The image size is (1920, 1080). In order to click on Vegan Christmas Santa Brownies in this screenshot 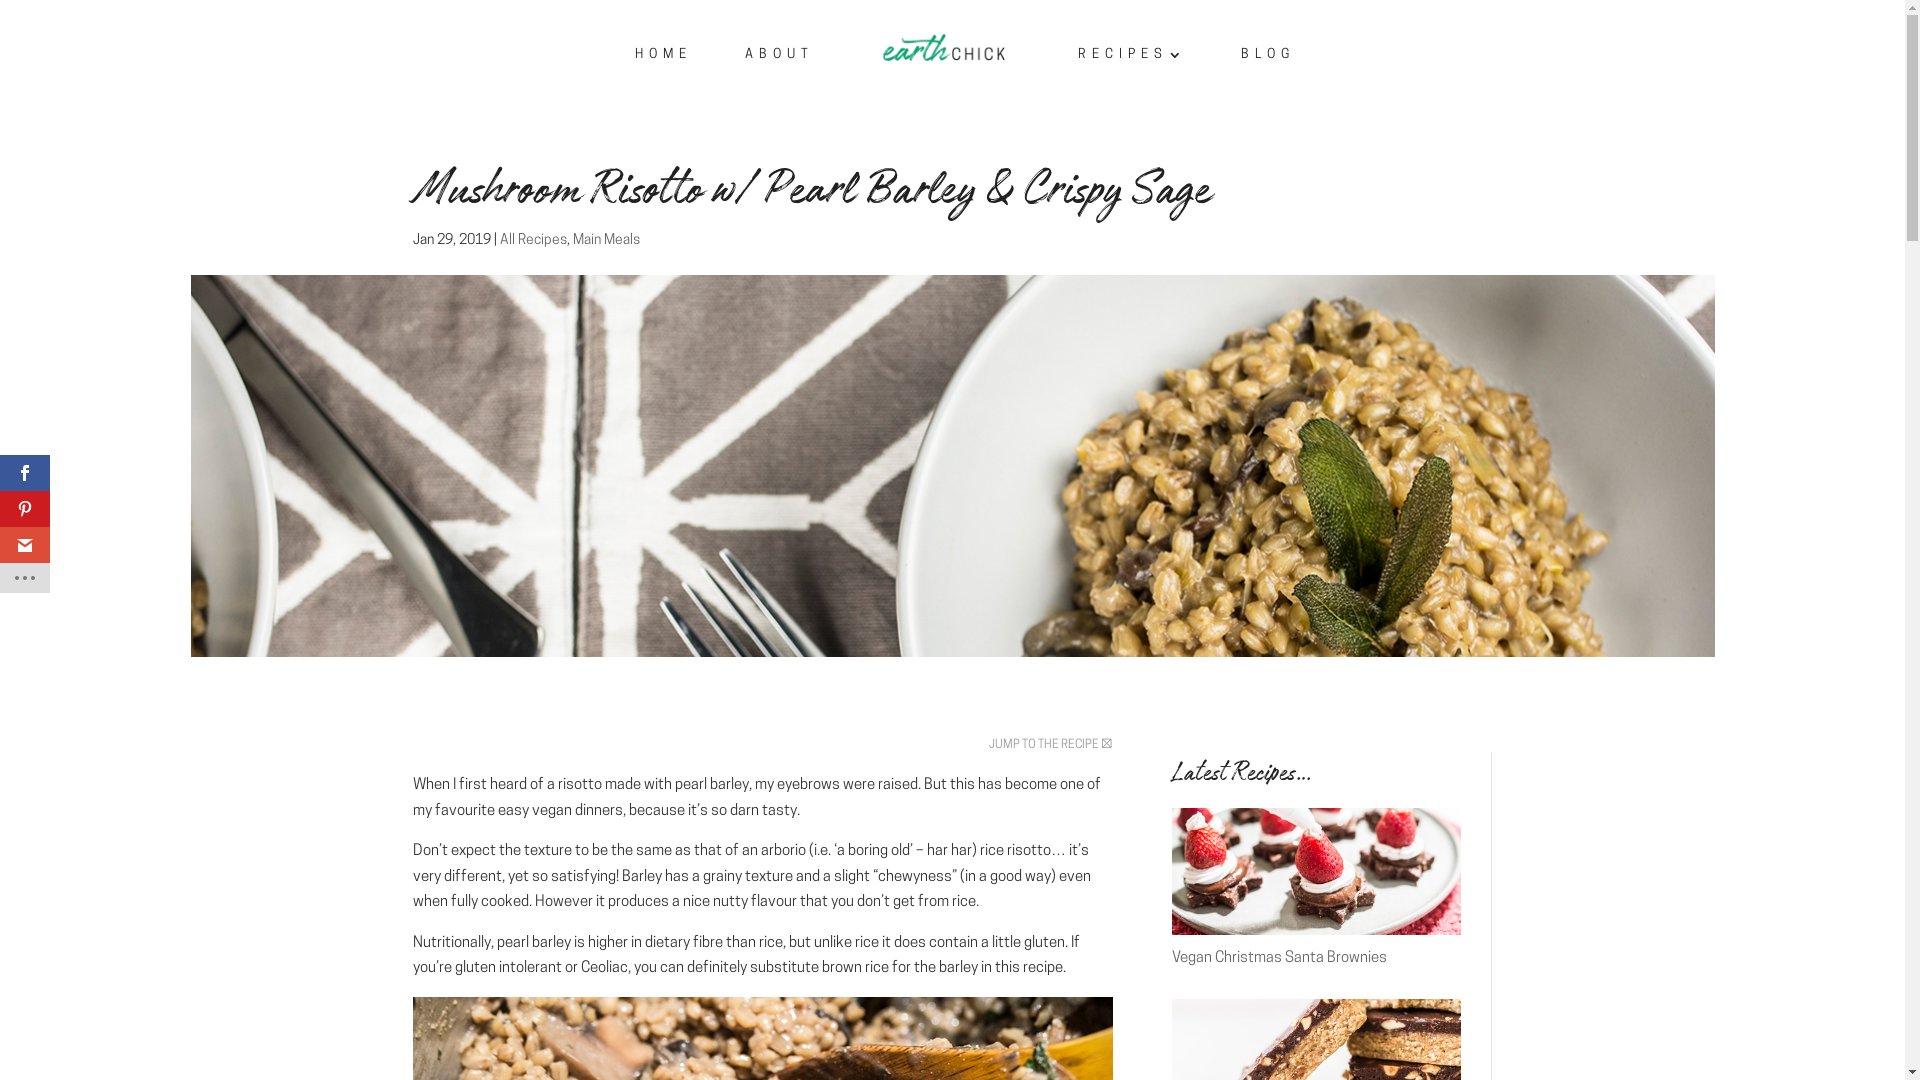, I will do `click(1280, 958)`.